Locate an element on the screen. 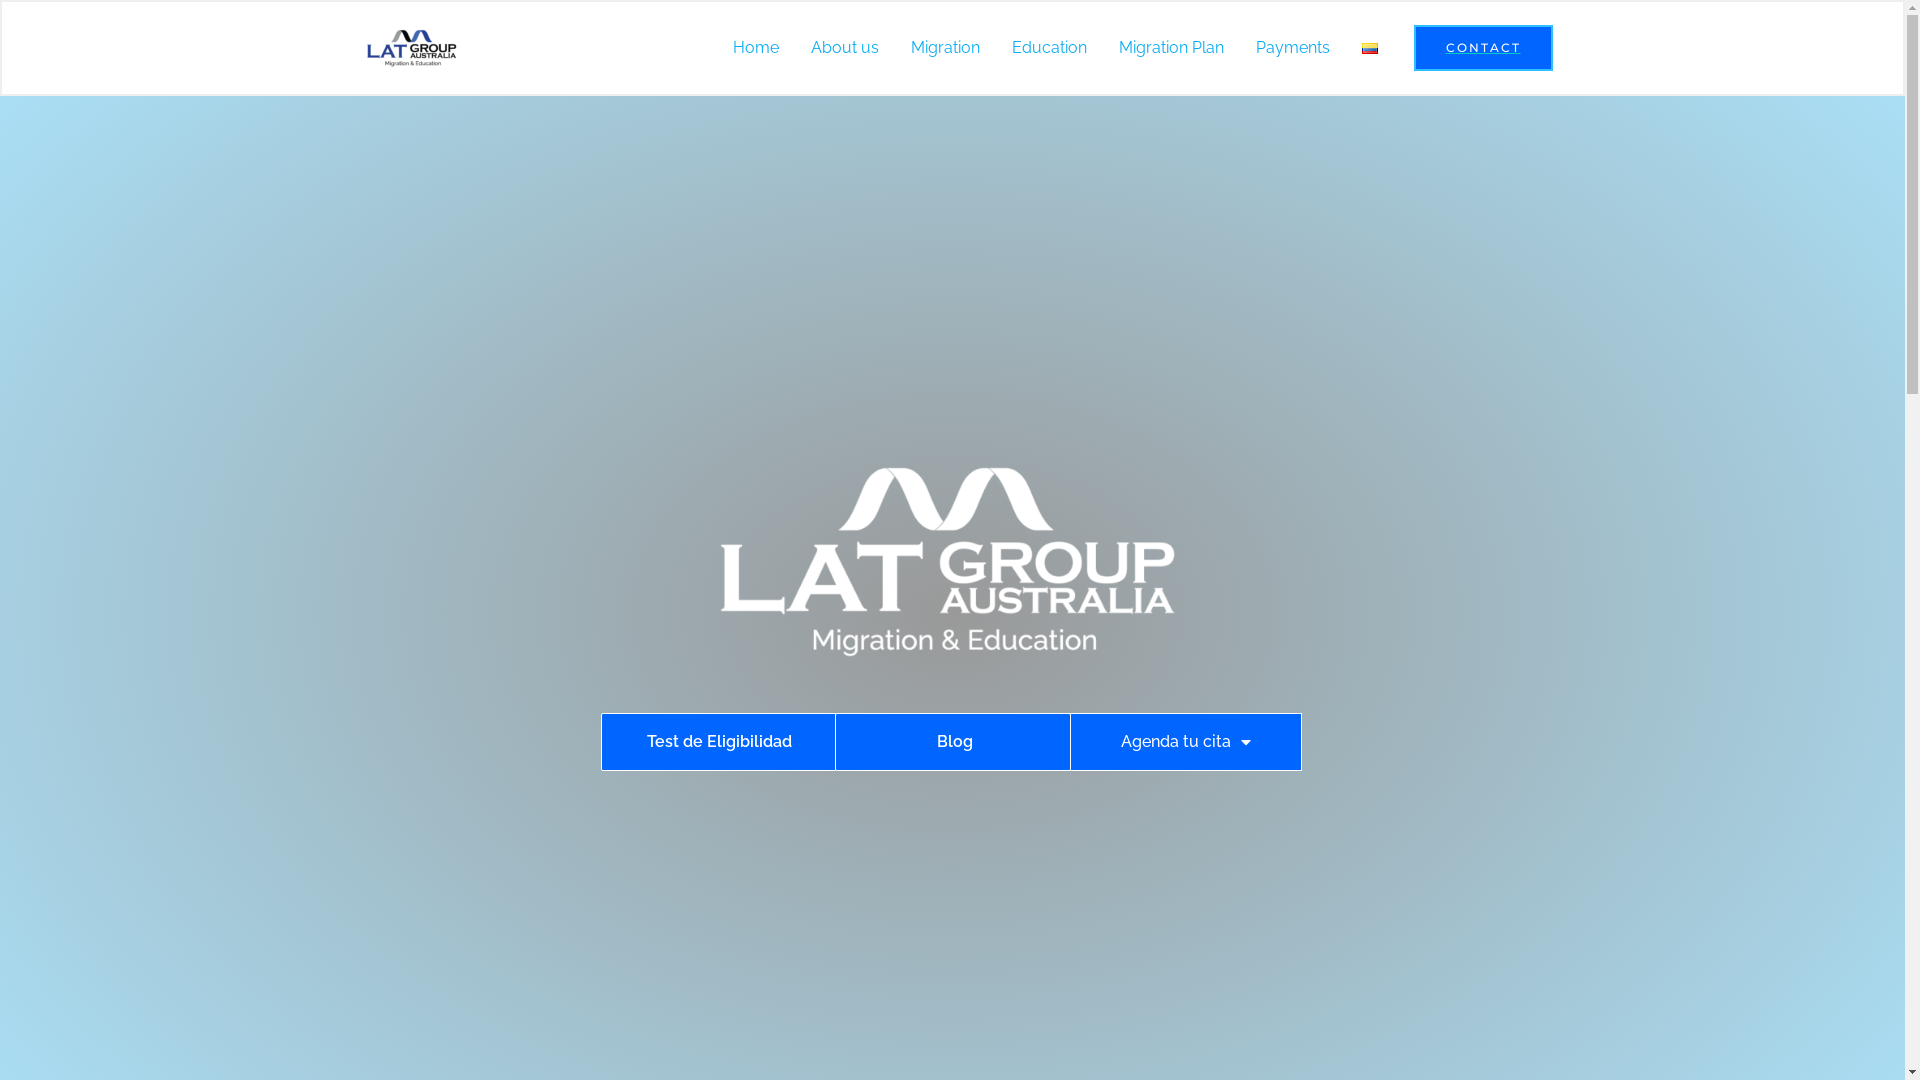 The height and width of the screenshot is (1080, 1920). Test de Eligibilidad is located at coordinates (719, 742).